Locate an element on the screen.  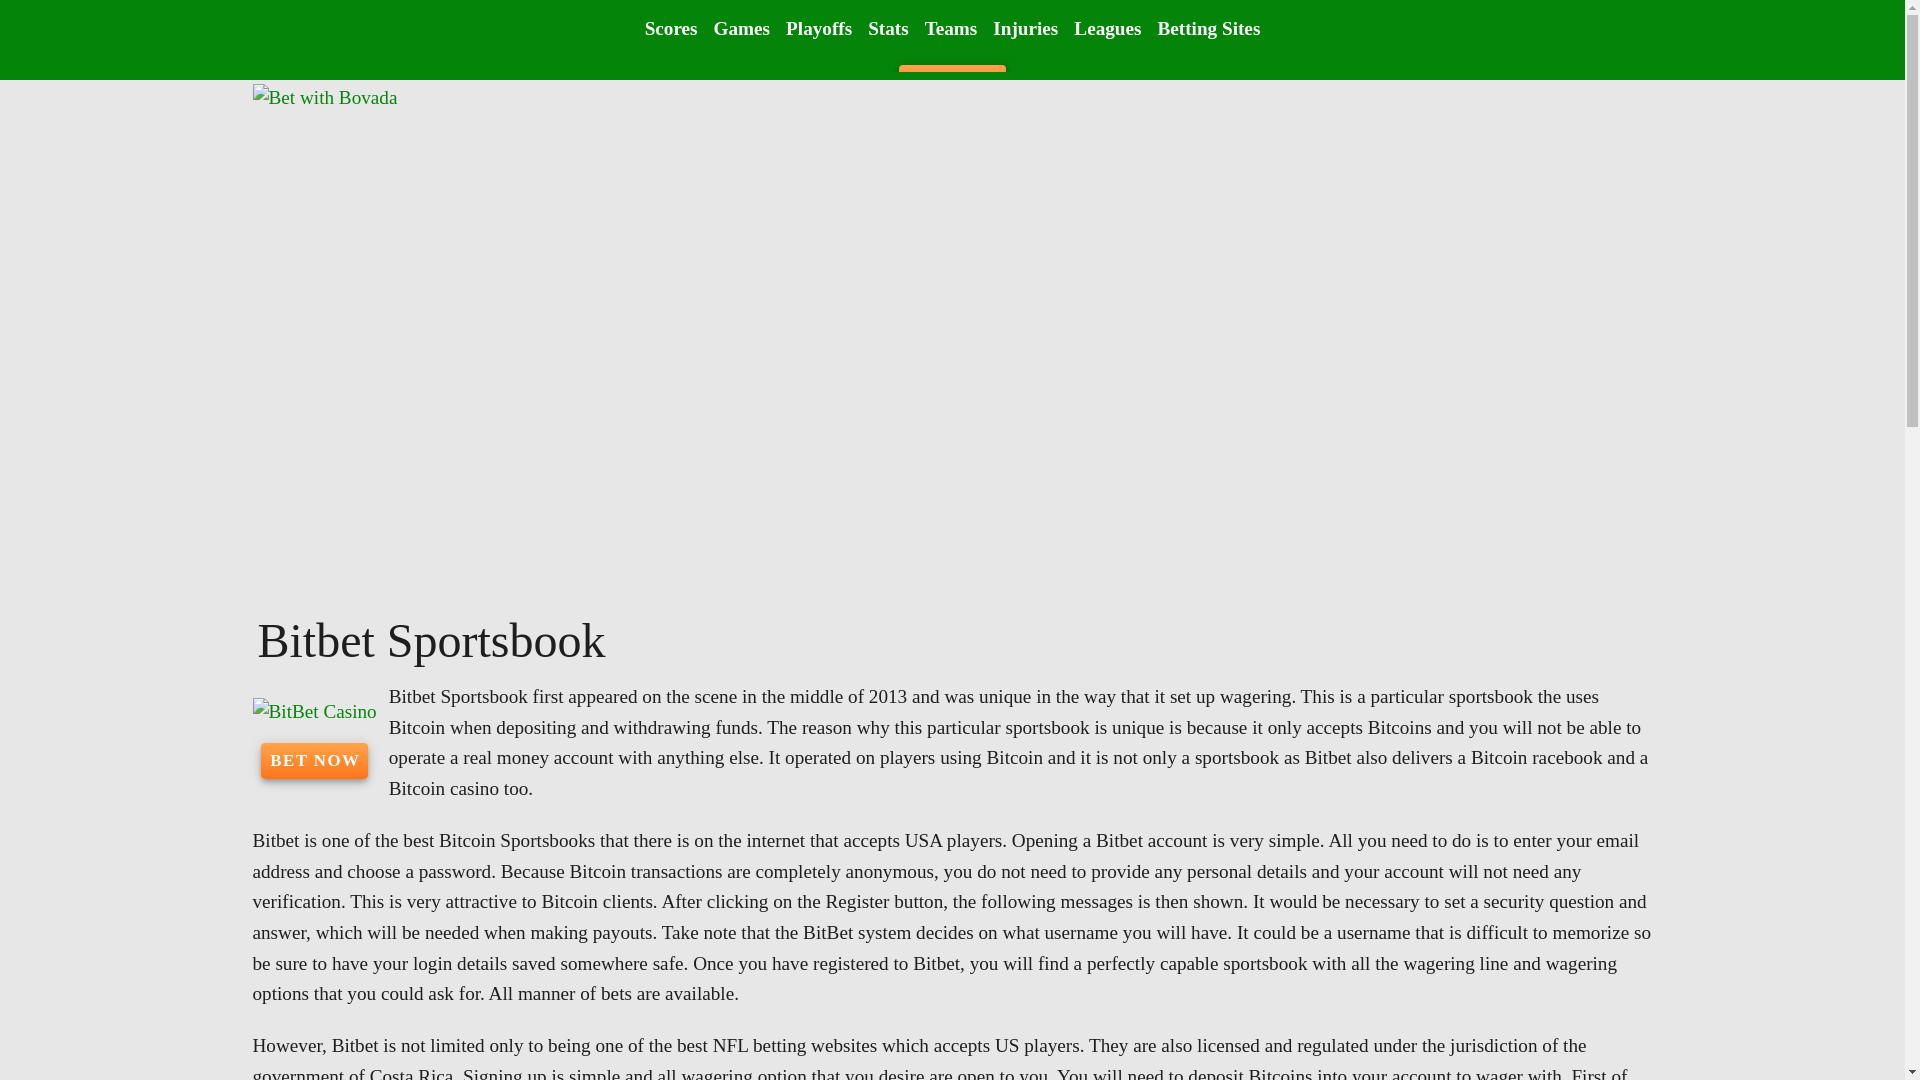
Scores is located at coordinates (672, 28).